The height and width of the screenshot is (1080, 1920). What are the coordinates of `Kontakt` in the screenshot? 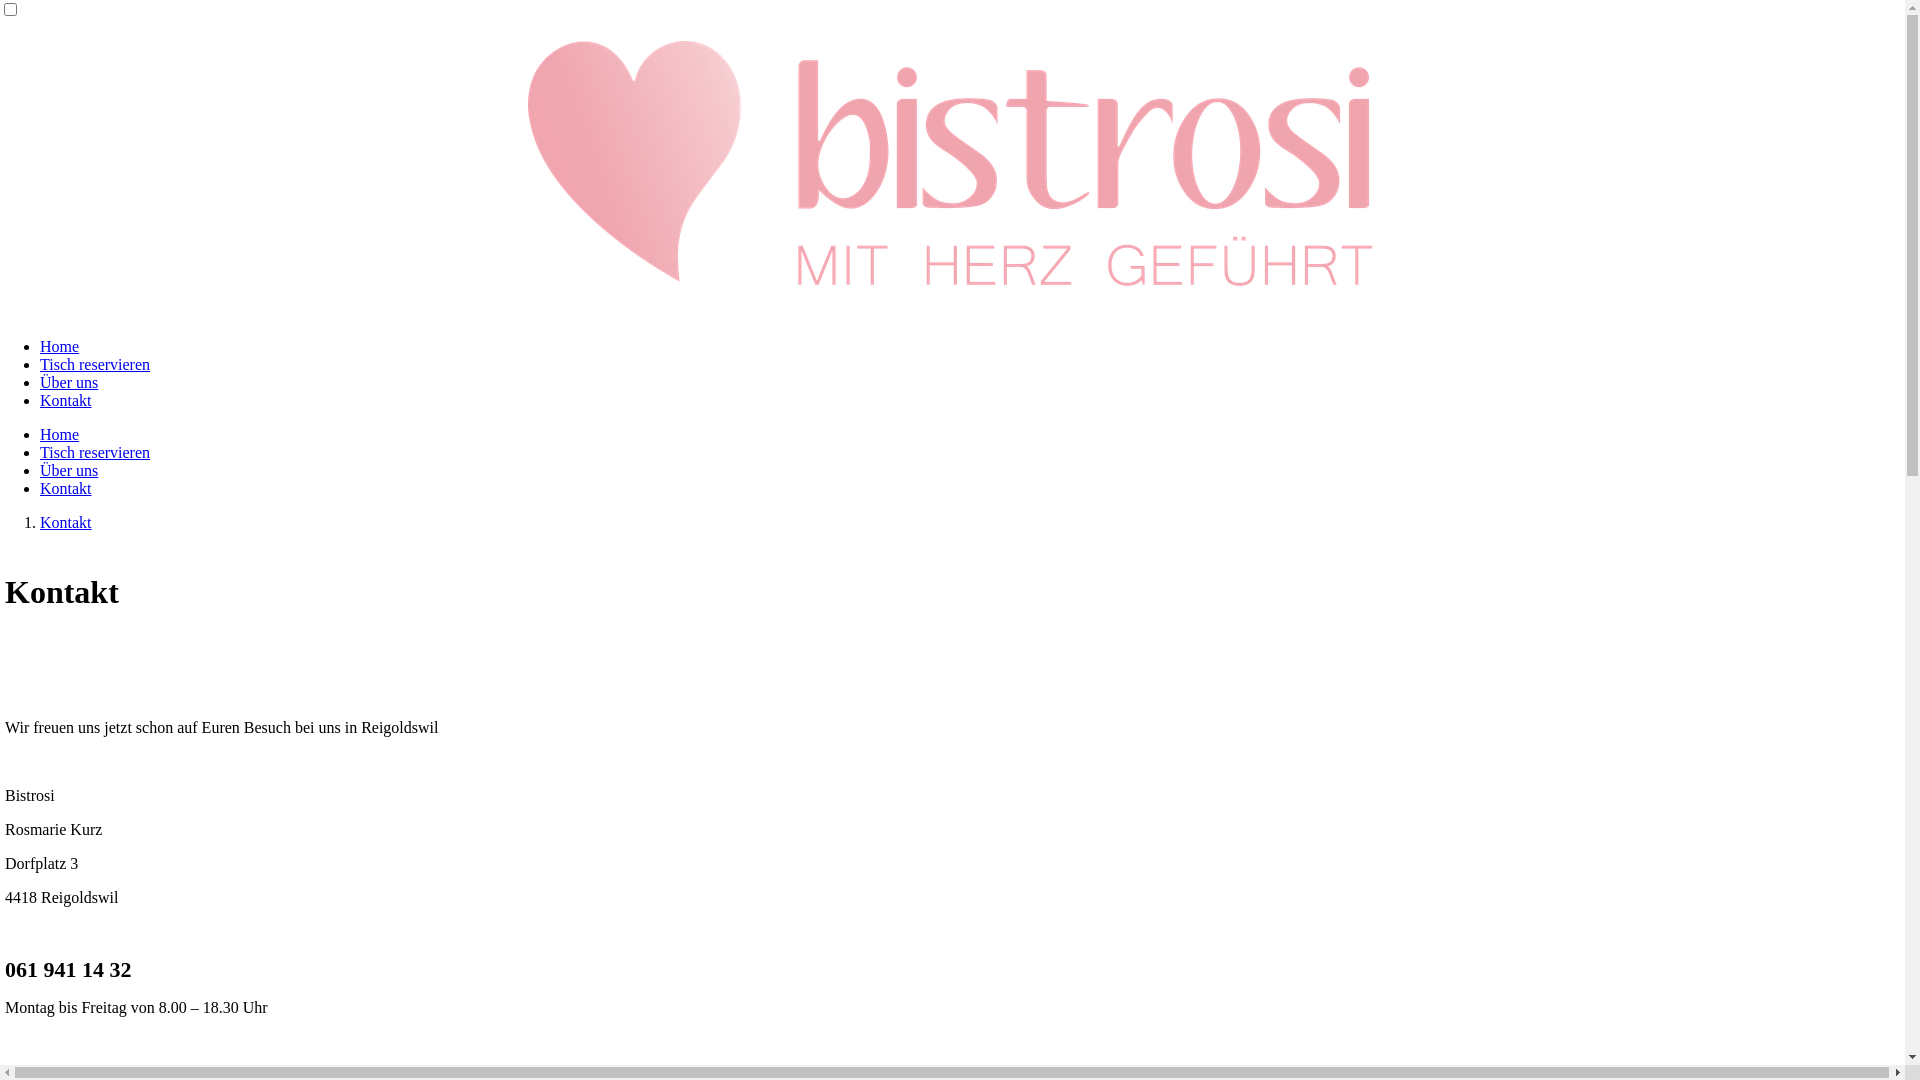 It's located at (66, 488).